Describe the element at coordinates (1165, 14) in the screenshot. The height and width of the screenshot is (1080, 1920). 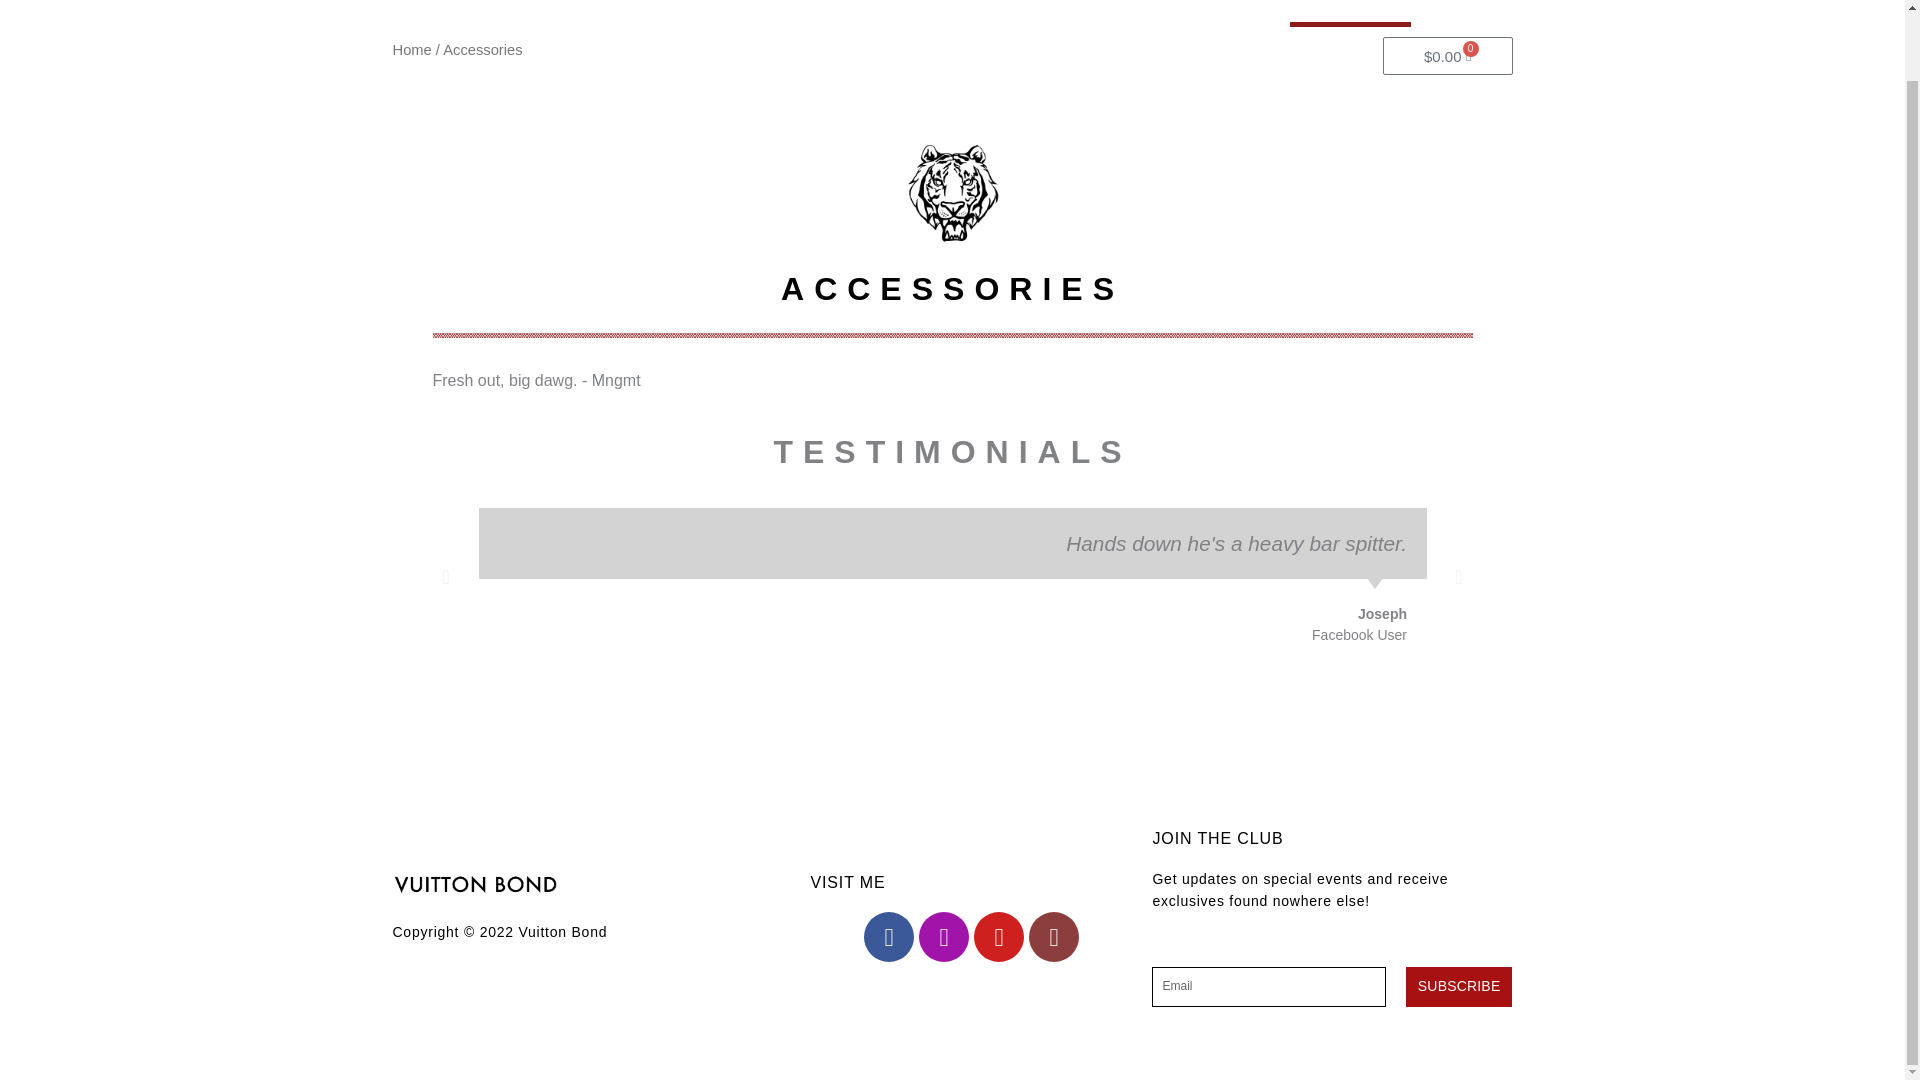
I see `Apparel` at that location.